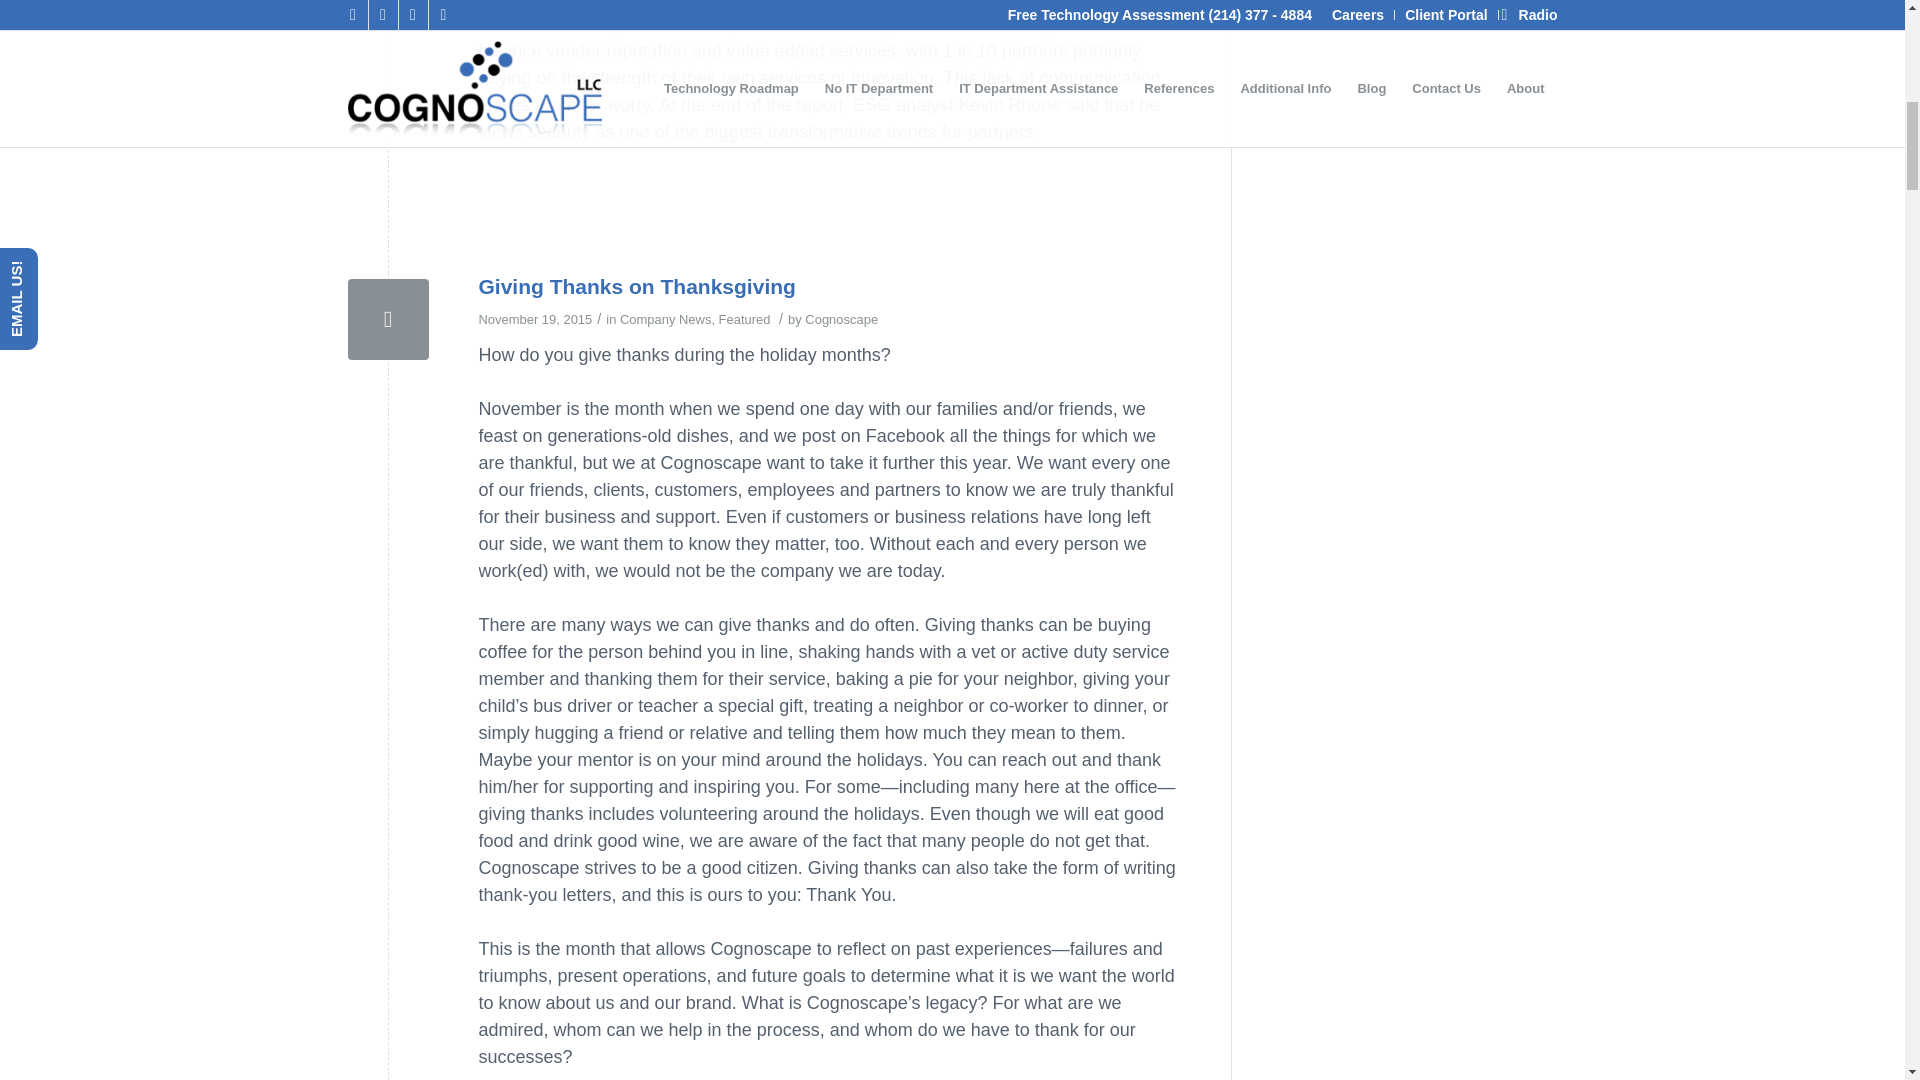  What do you see at coordinates (840, 320) in the screenshot?
I see `Posts by Cognoscape` at bounding box center [840, 320].